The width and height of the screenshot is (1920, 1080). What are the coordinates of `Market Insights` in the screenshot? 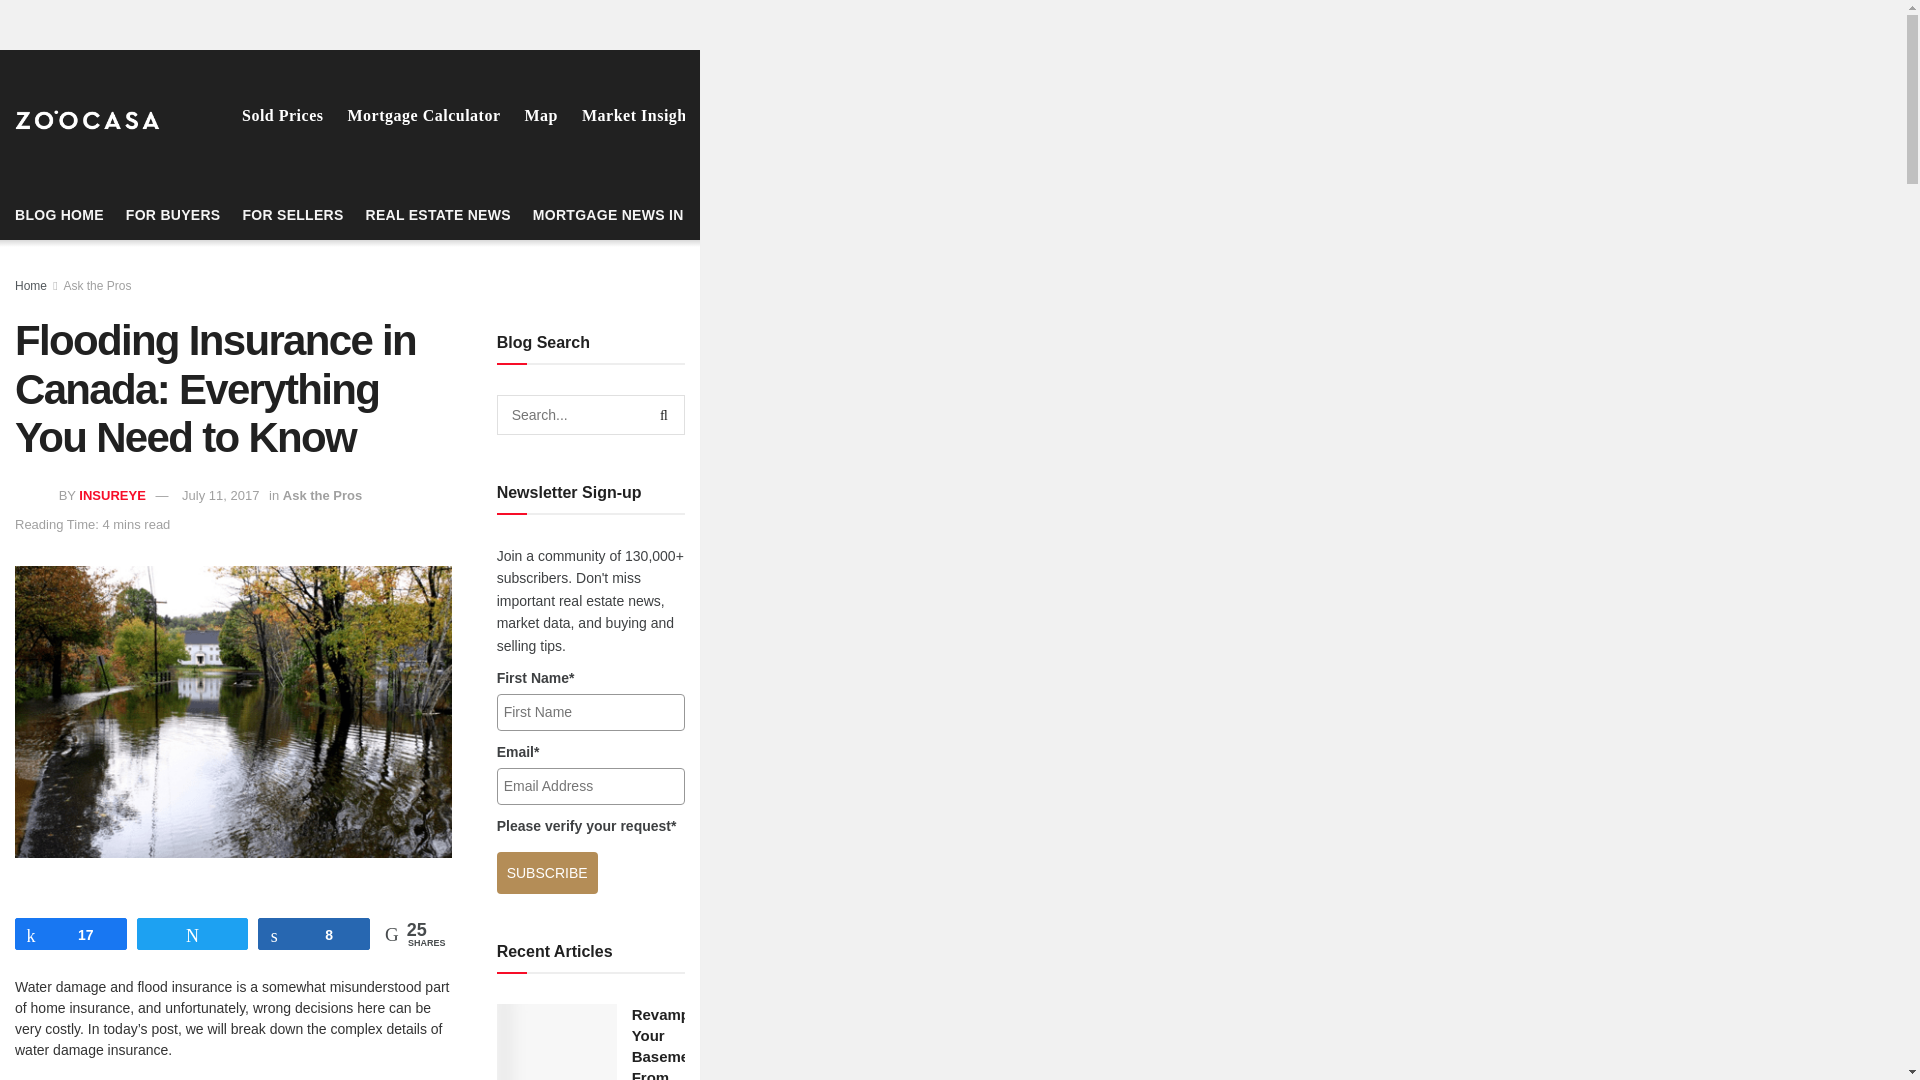 It's located at (640, 115).